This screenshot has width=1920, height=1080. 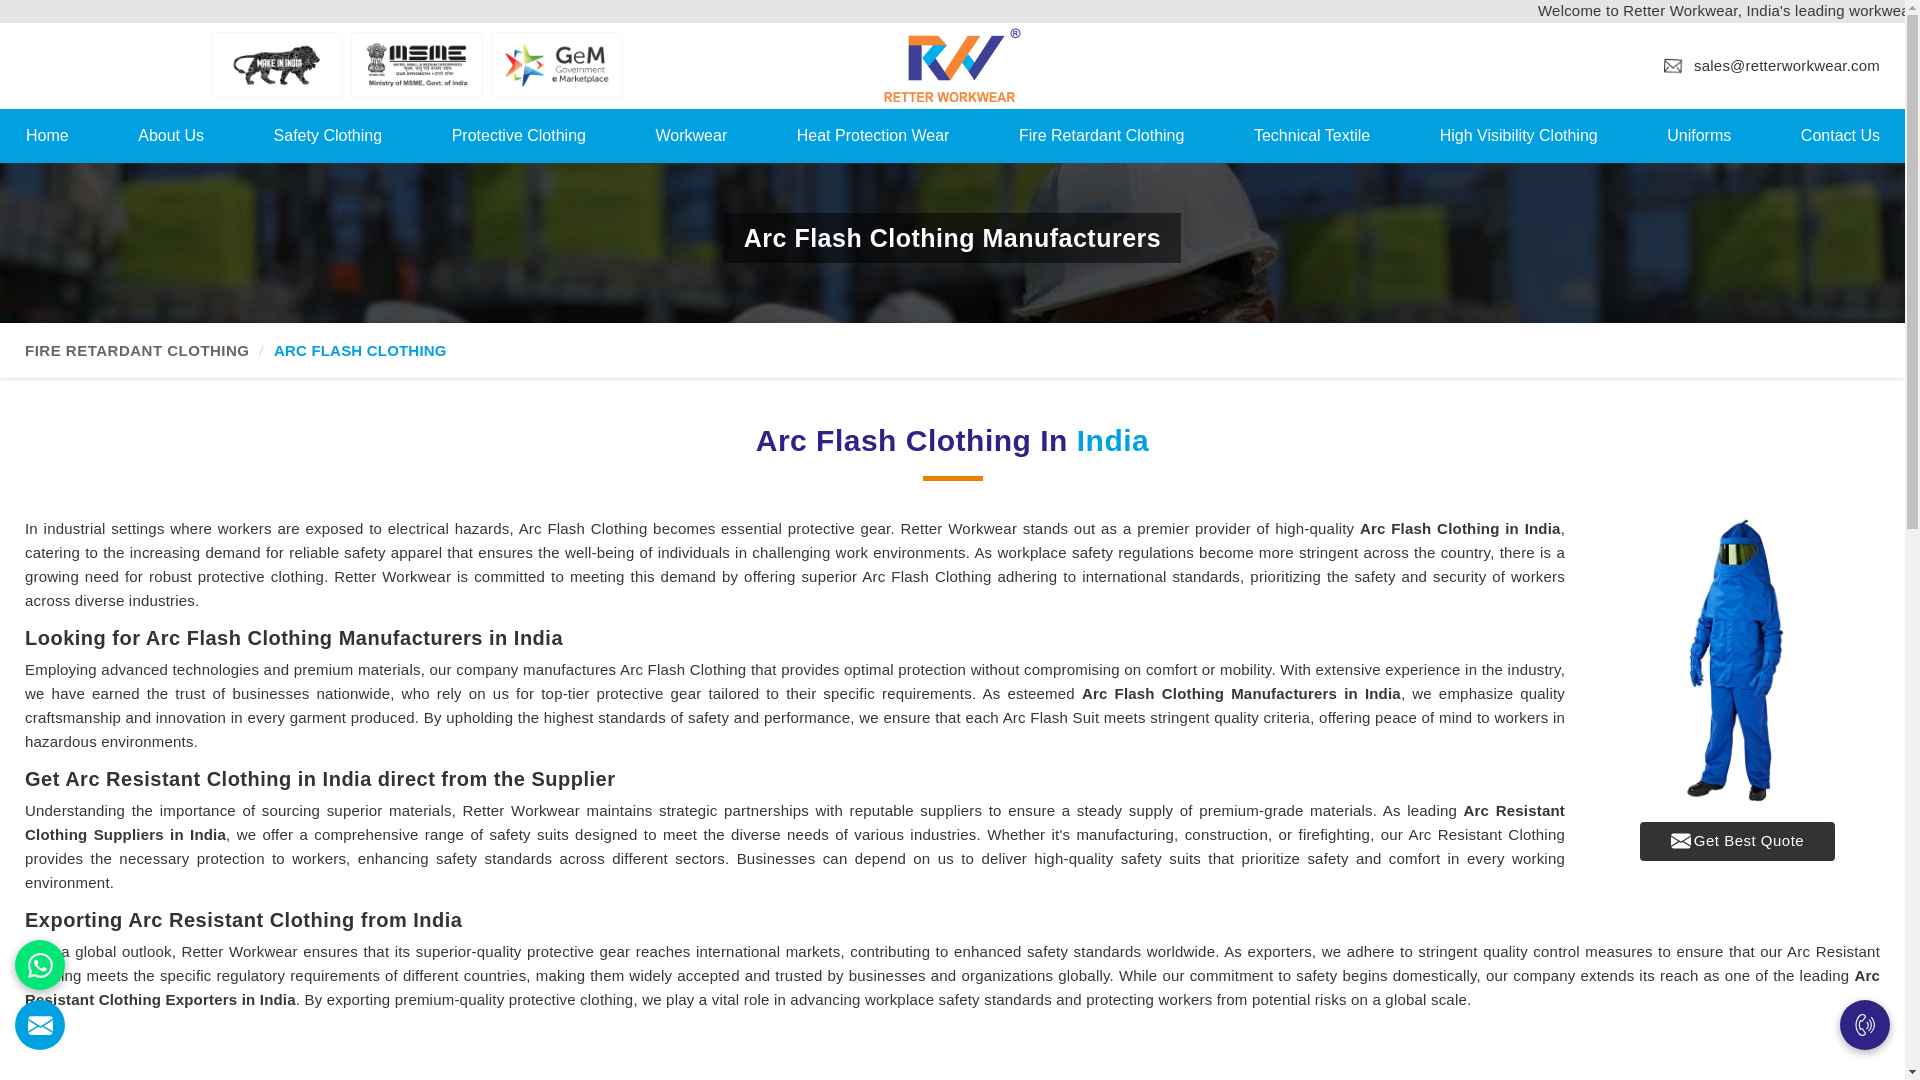 I want to click on Retter Workwear, so click(x=952, y=65).